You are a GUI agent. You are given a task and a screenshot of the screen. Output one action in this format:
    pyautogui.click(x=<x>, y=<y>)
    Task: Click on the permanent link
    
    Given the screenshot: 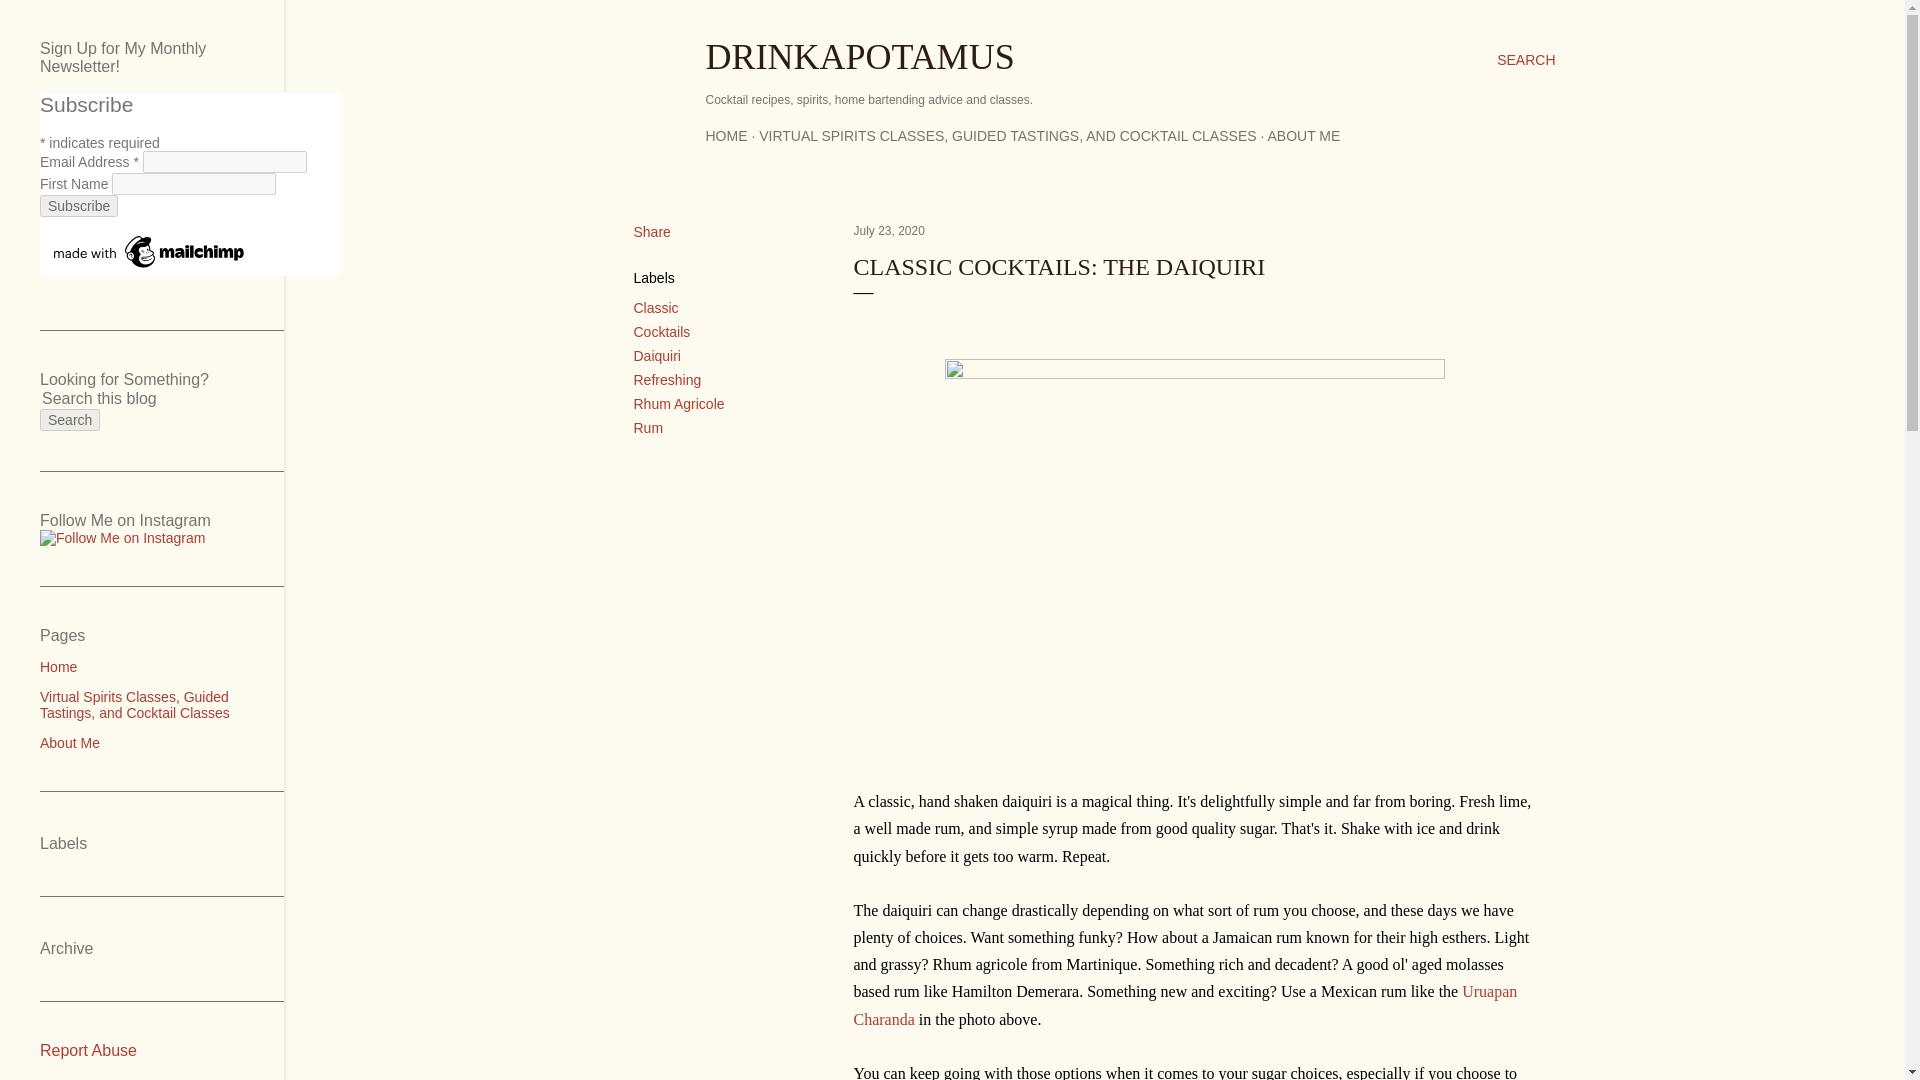 What is the action you would take?
    pyautogui.click(x=890, y=230)
    